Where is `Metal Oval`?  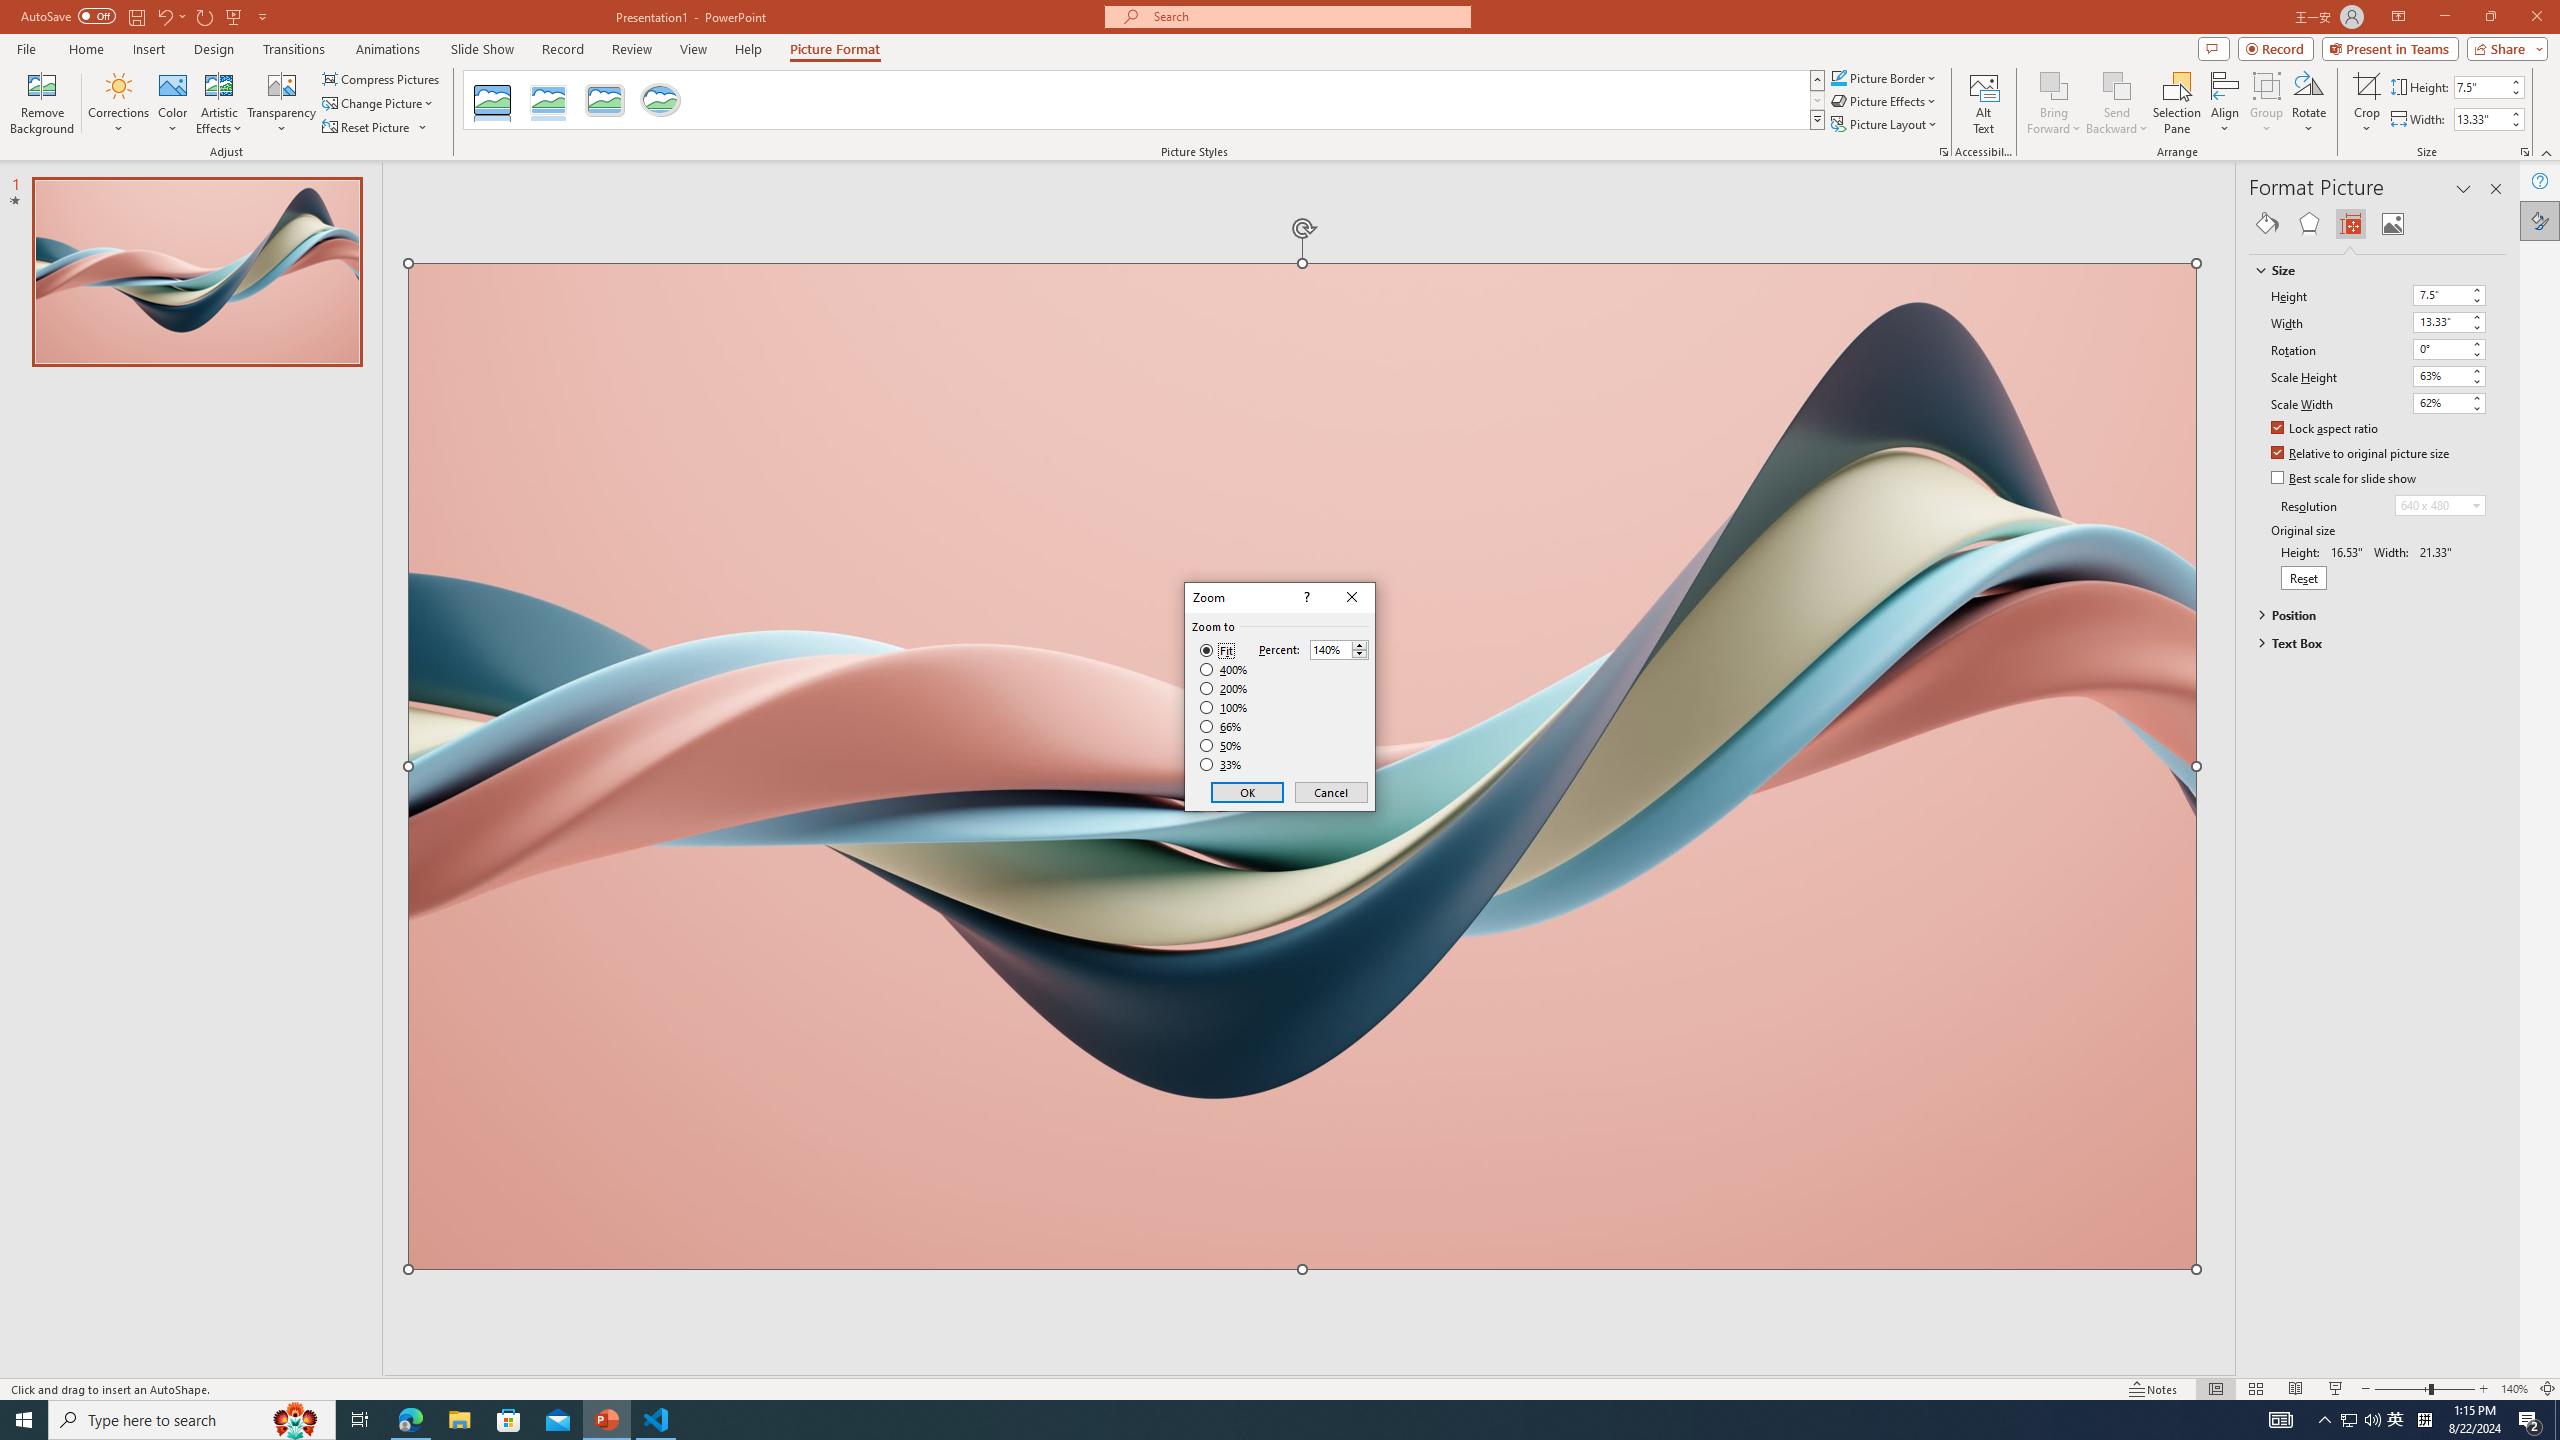
Metal Oval is located at coordinates (660, 100).